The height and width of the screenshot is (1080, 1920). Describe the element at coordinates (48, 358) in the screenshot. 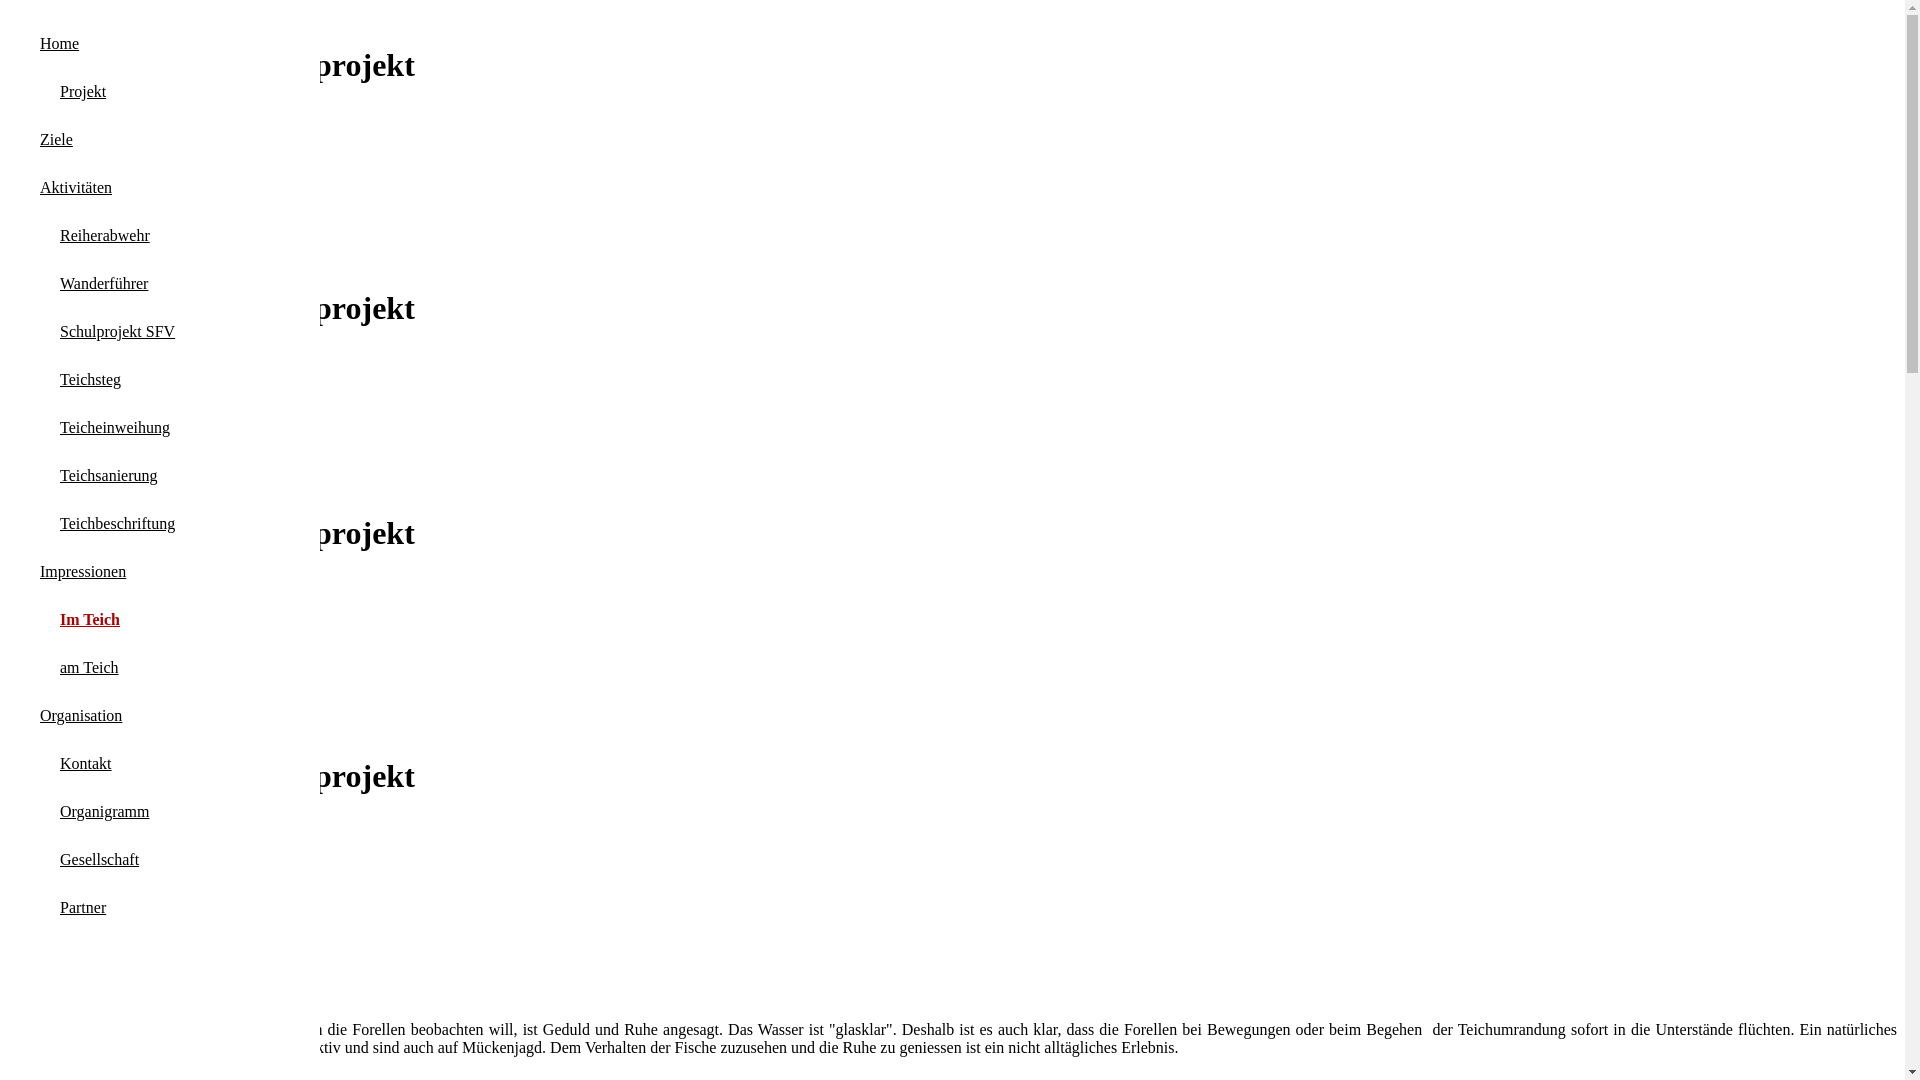

I see `Home` at that location.